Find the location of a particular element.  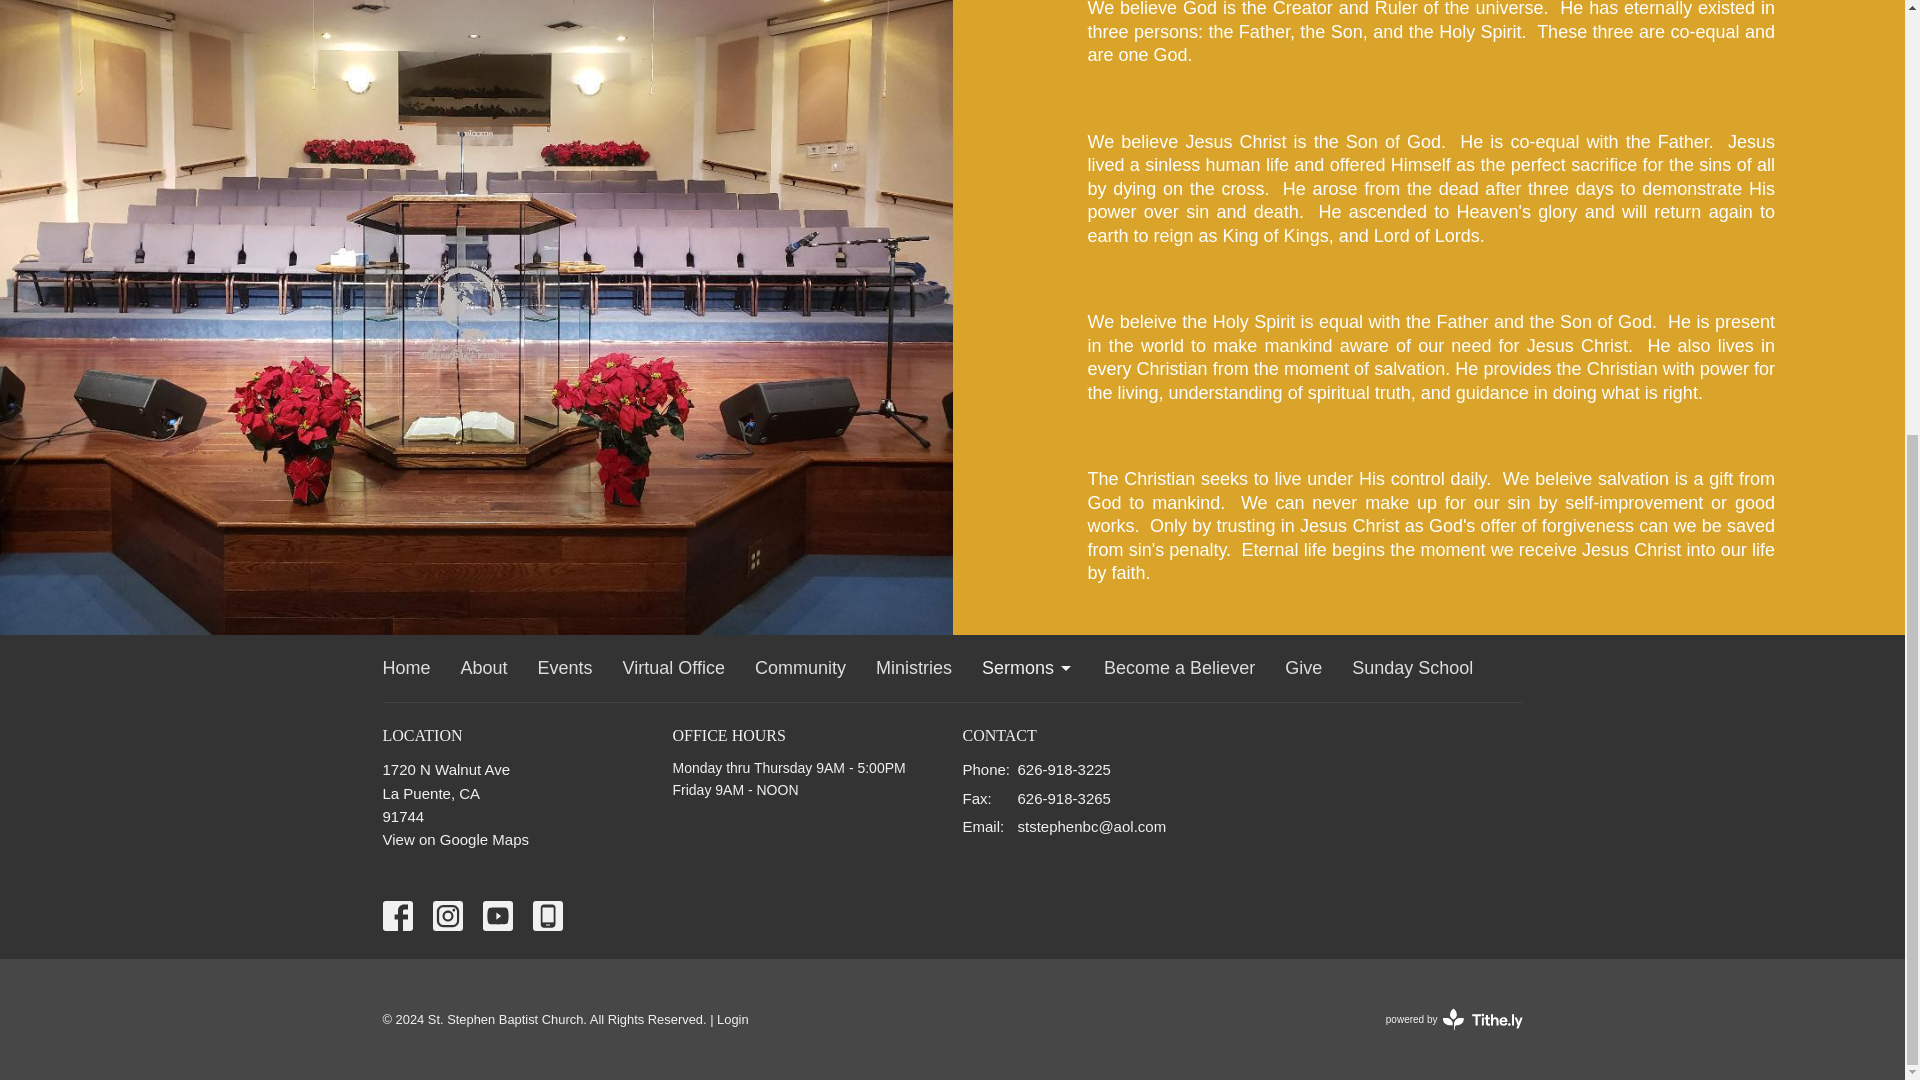

View on Google Maps is located at coordinates (455, 838).